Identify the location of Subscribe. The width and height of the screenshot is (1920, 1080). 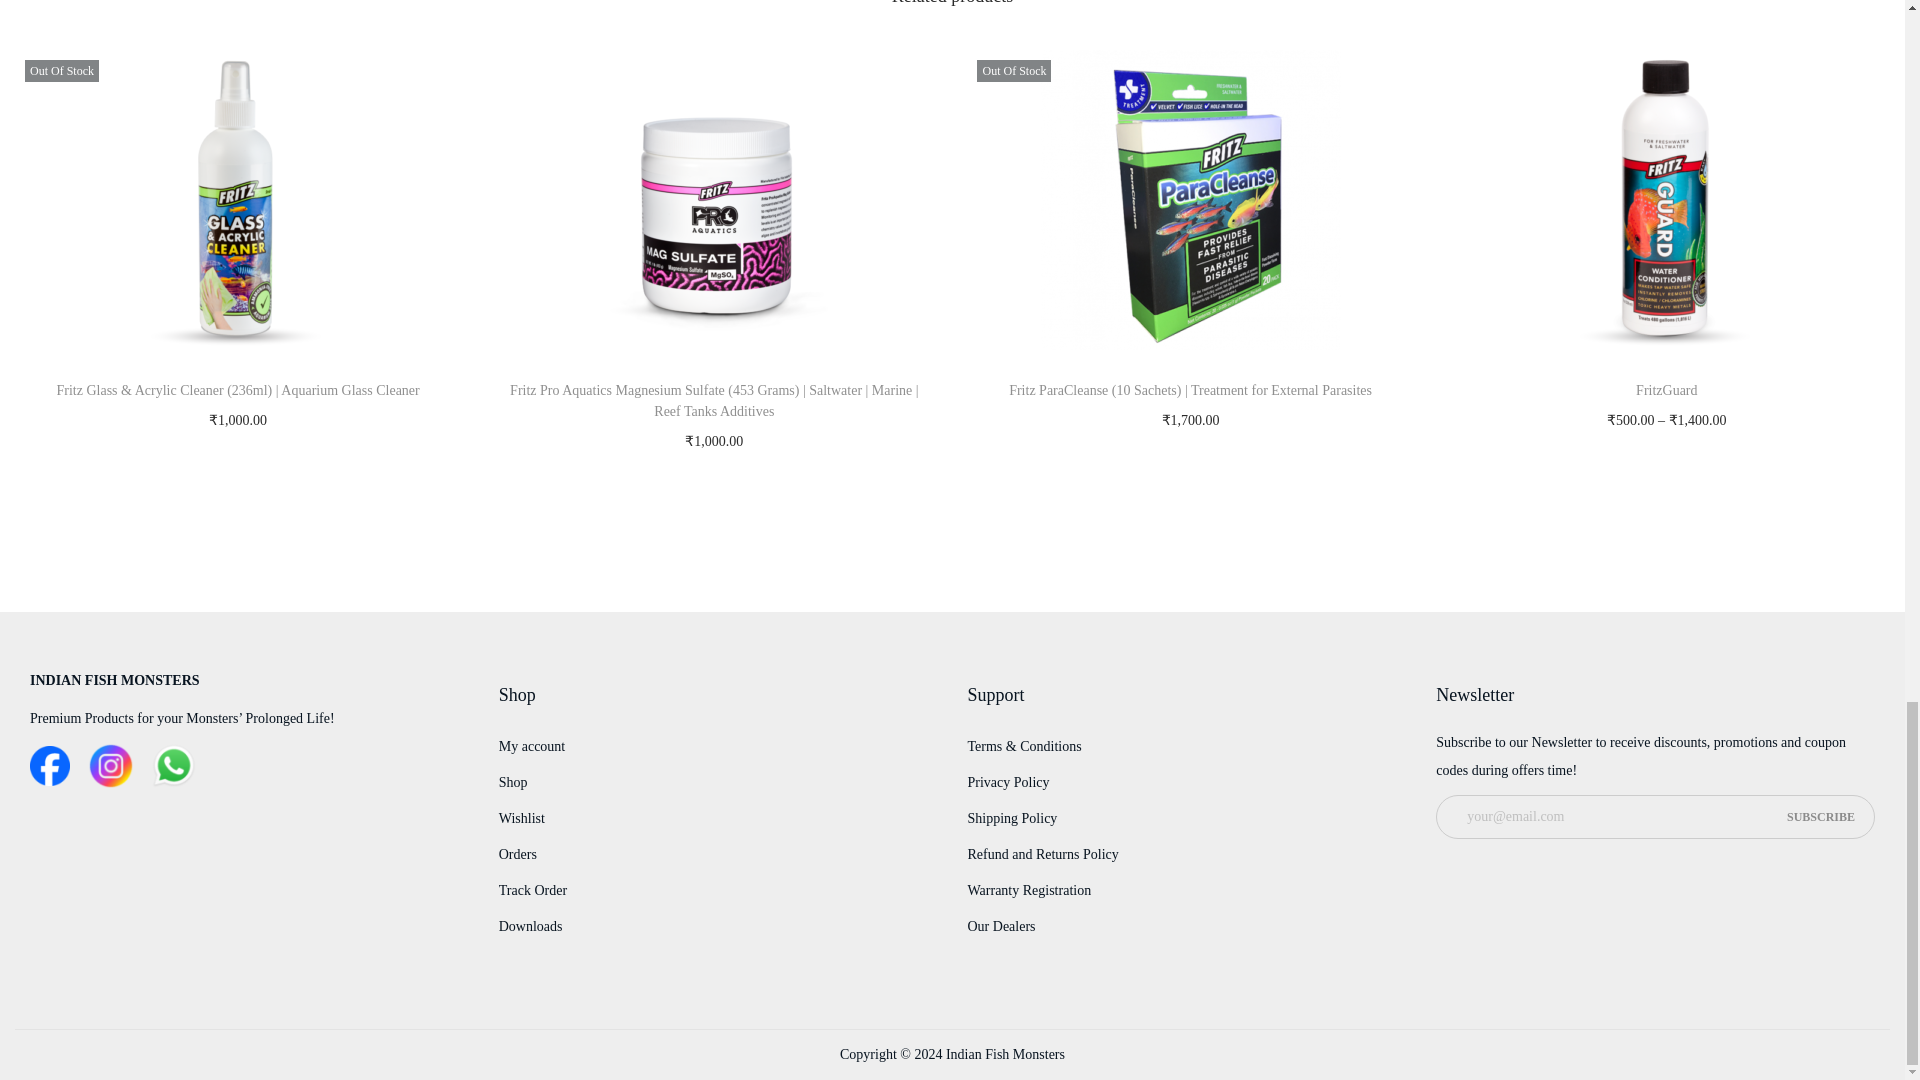
(1820, 816).